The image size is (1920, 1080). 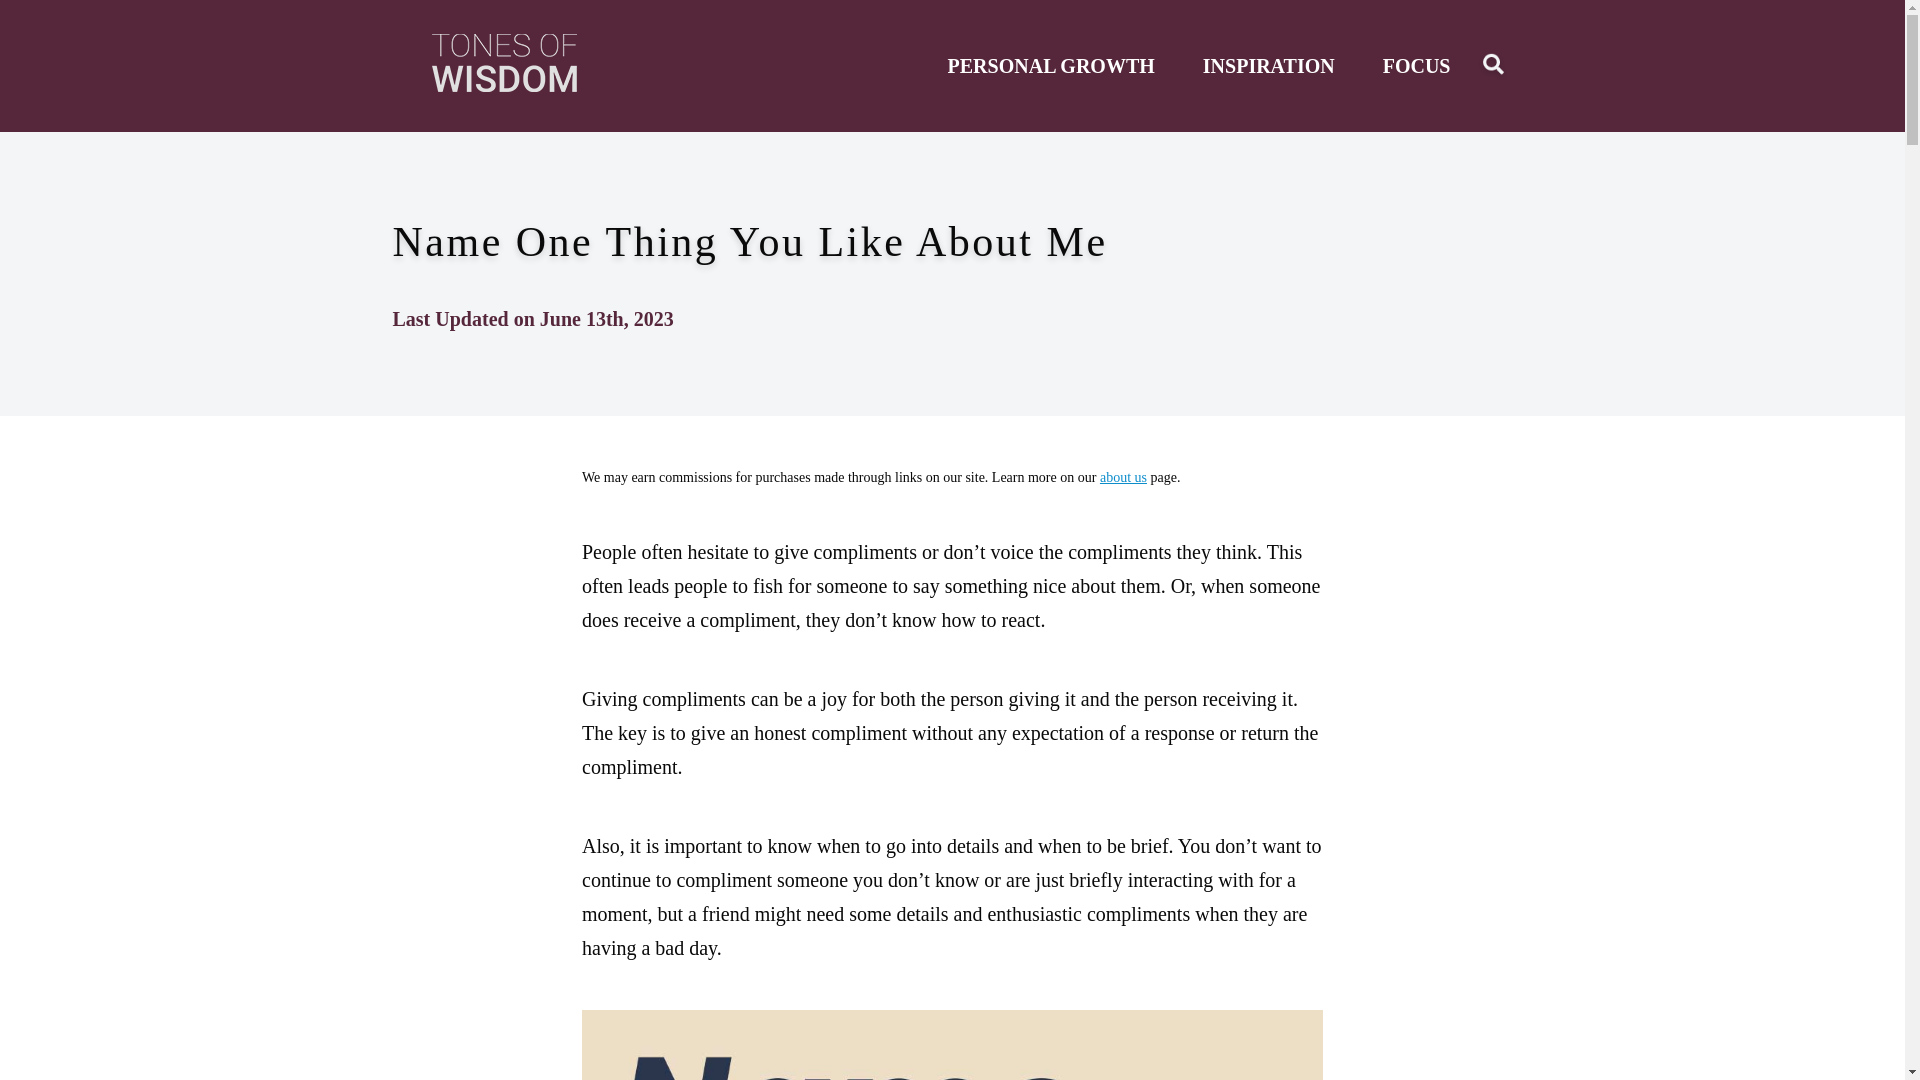 I want to click on about us, so click(x=1123, y=476).